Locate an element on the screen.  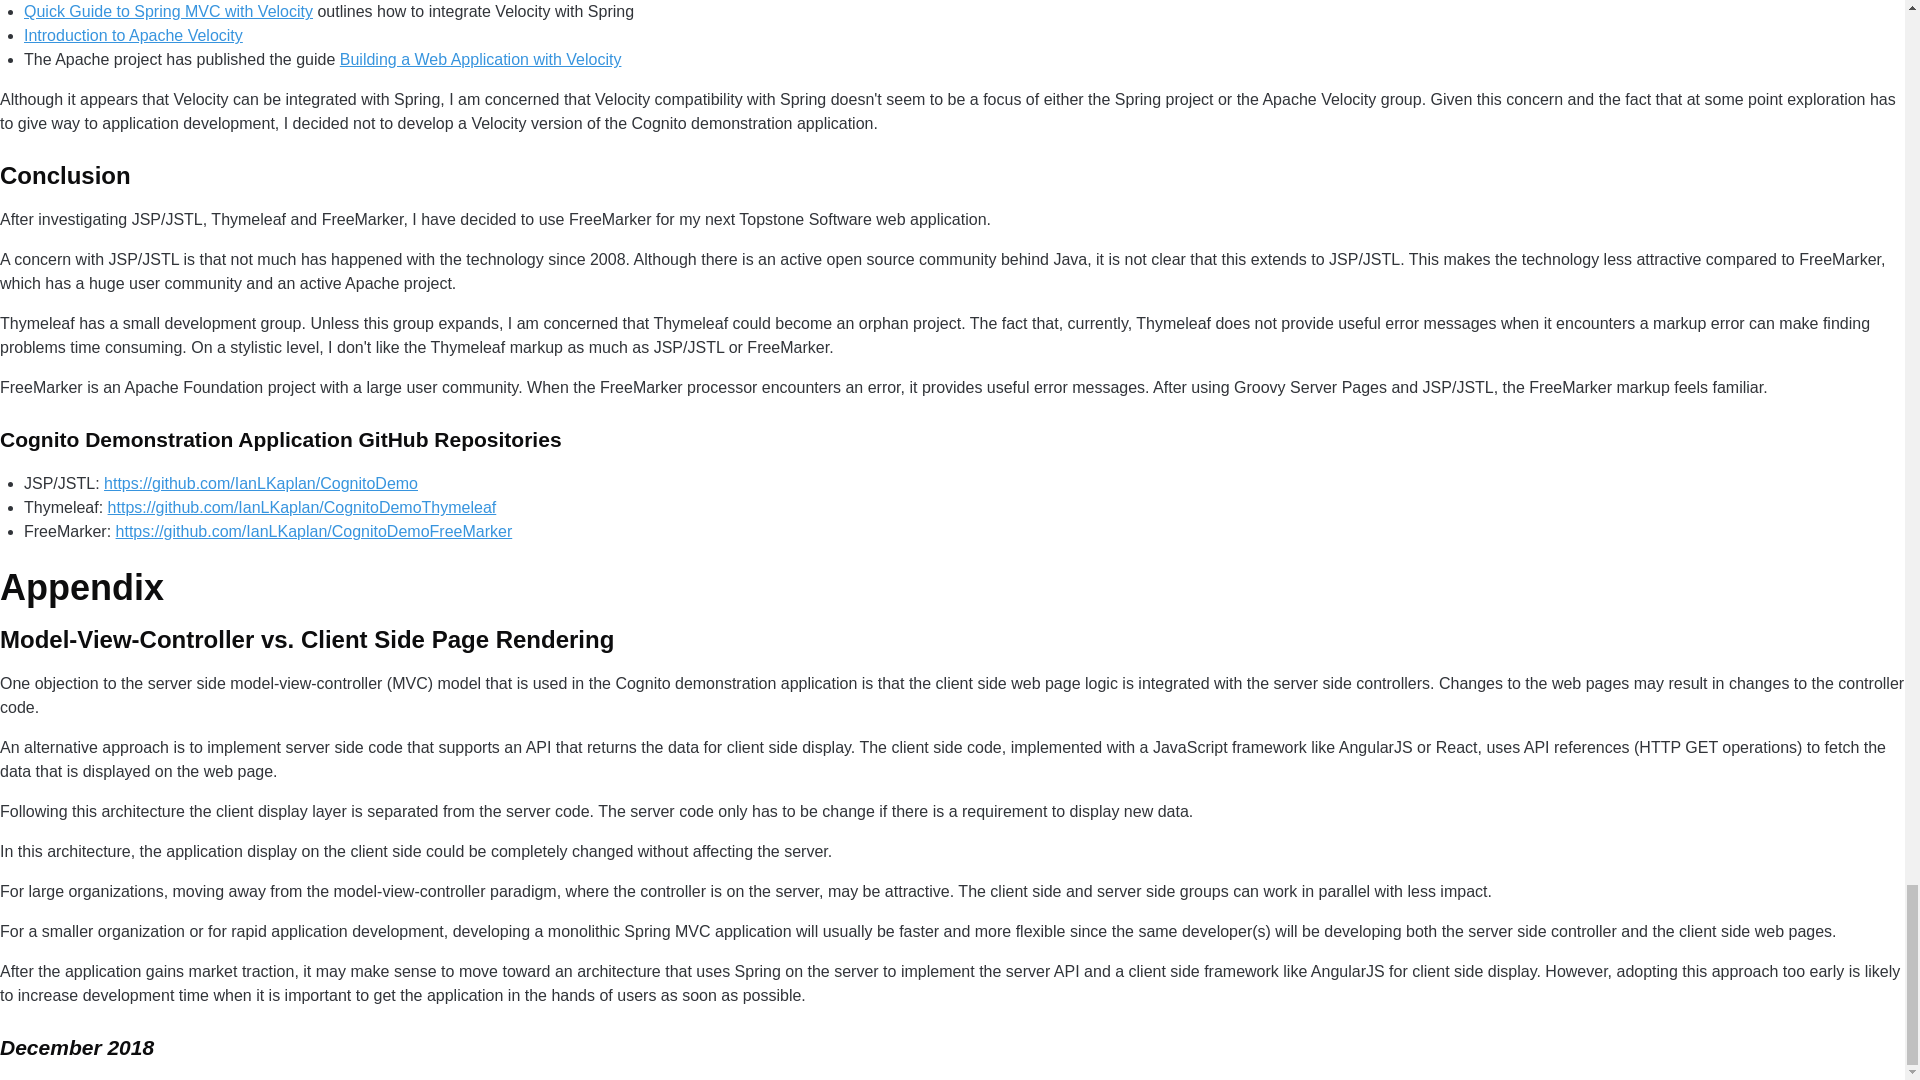
Quick Guide to Spring MVC with Velocity is located at coordinates (168, 12).